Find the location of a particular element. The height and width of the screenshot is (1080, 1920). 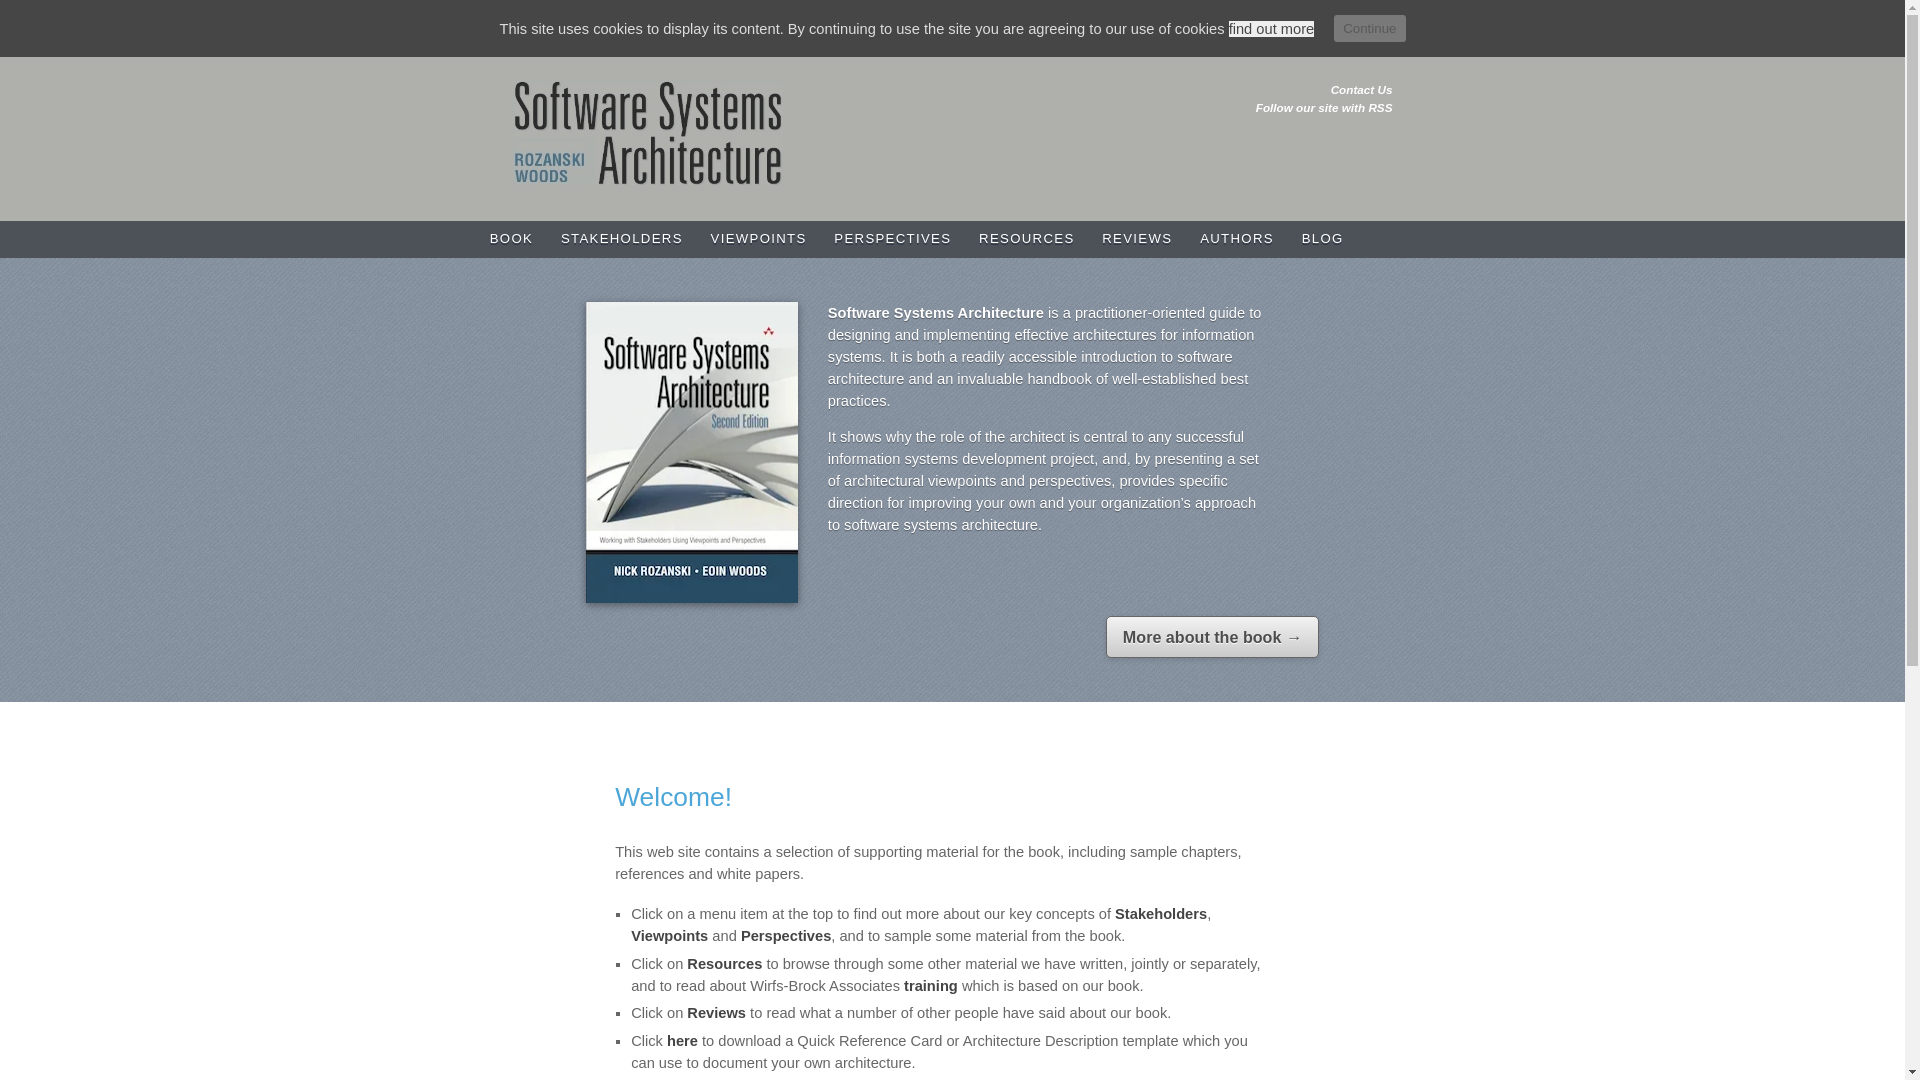

Follow our site with RSS is located at coordinates (1324, 108).